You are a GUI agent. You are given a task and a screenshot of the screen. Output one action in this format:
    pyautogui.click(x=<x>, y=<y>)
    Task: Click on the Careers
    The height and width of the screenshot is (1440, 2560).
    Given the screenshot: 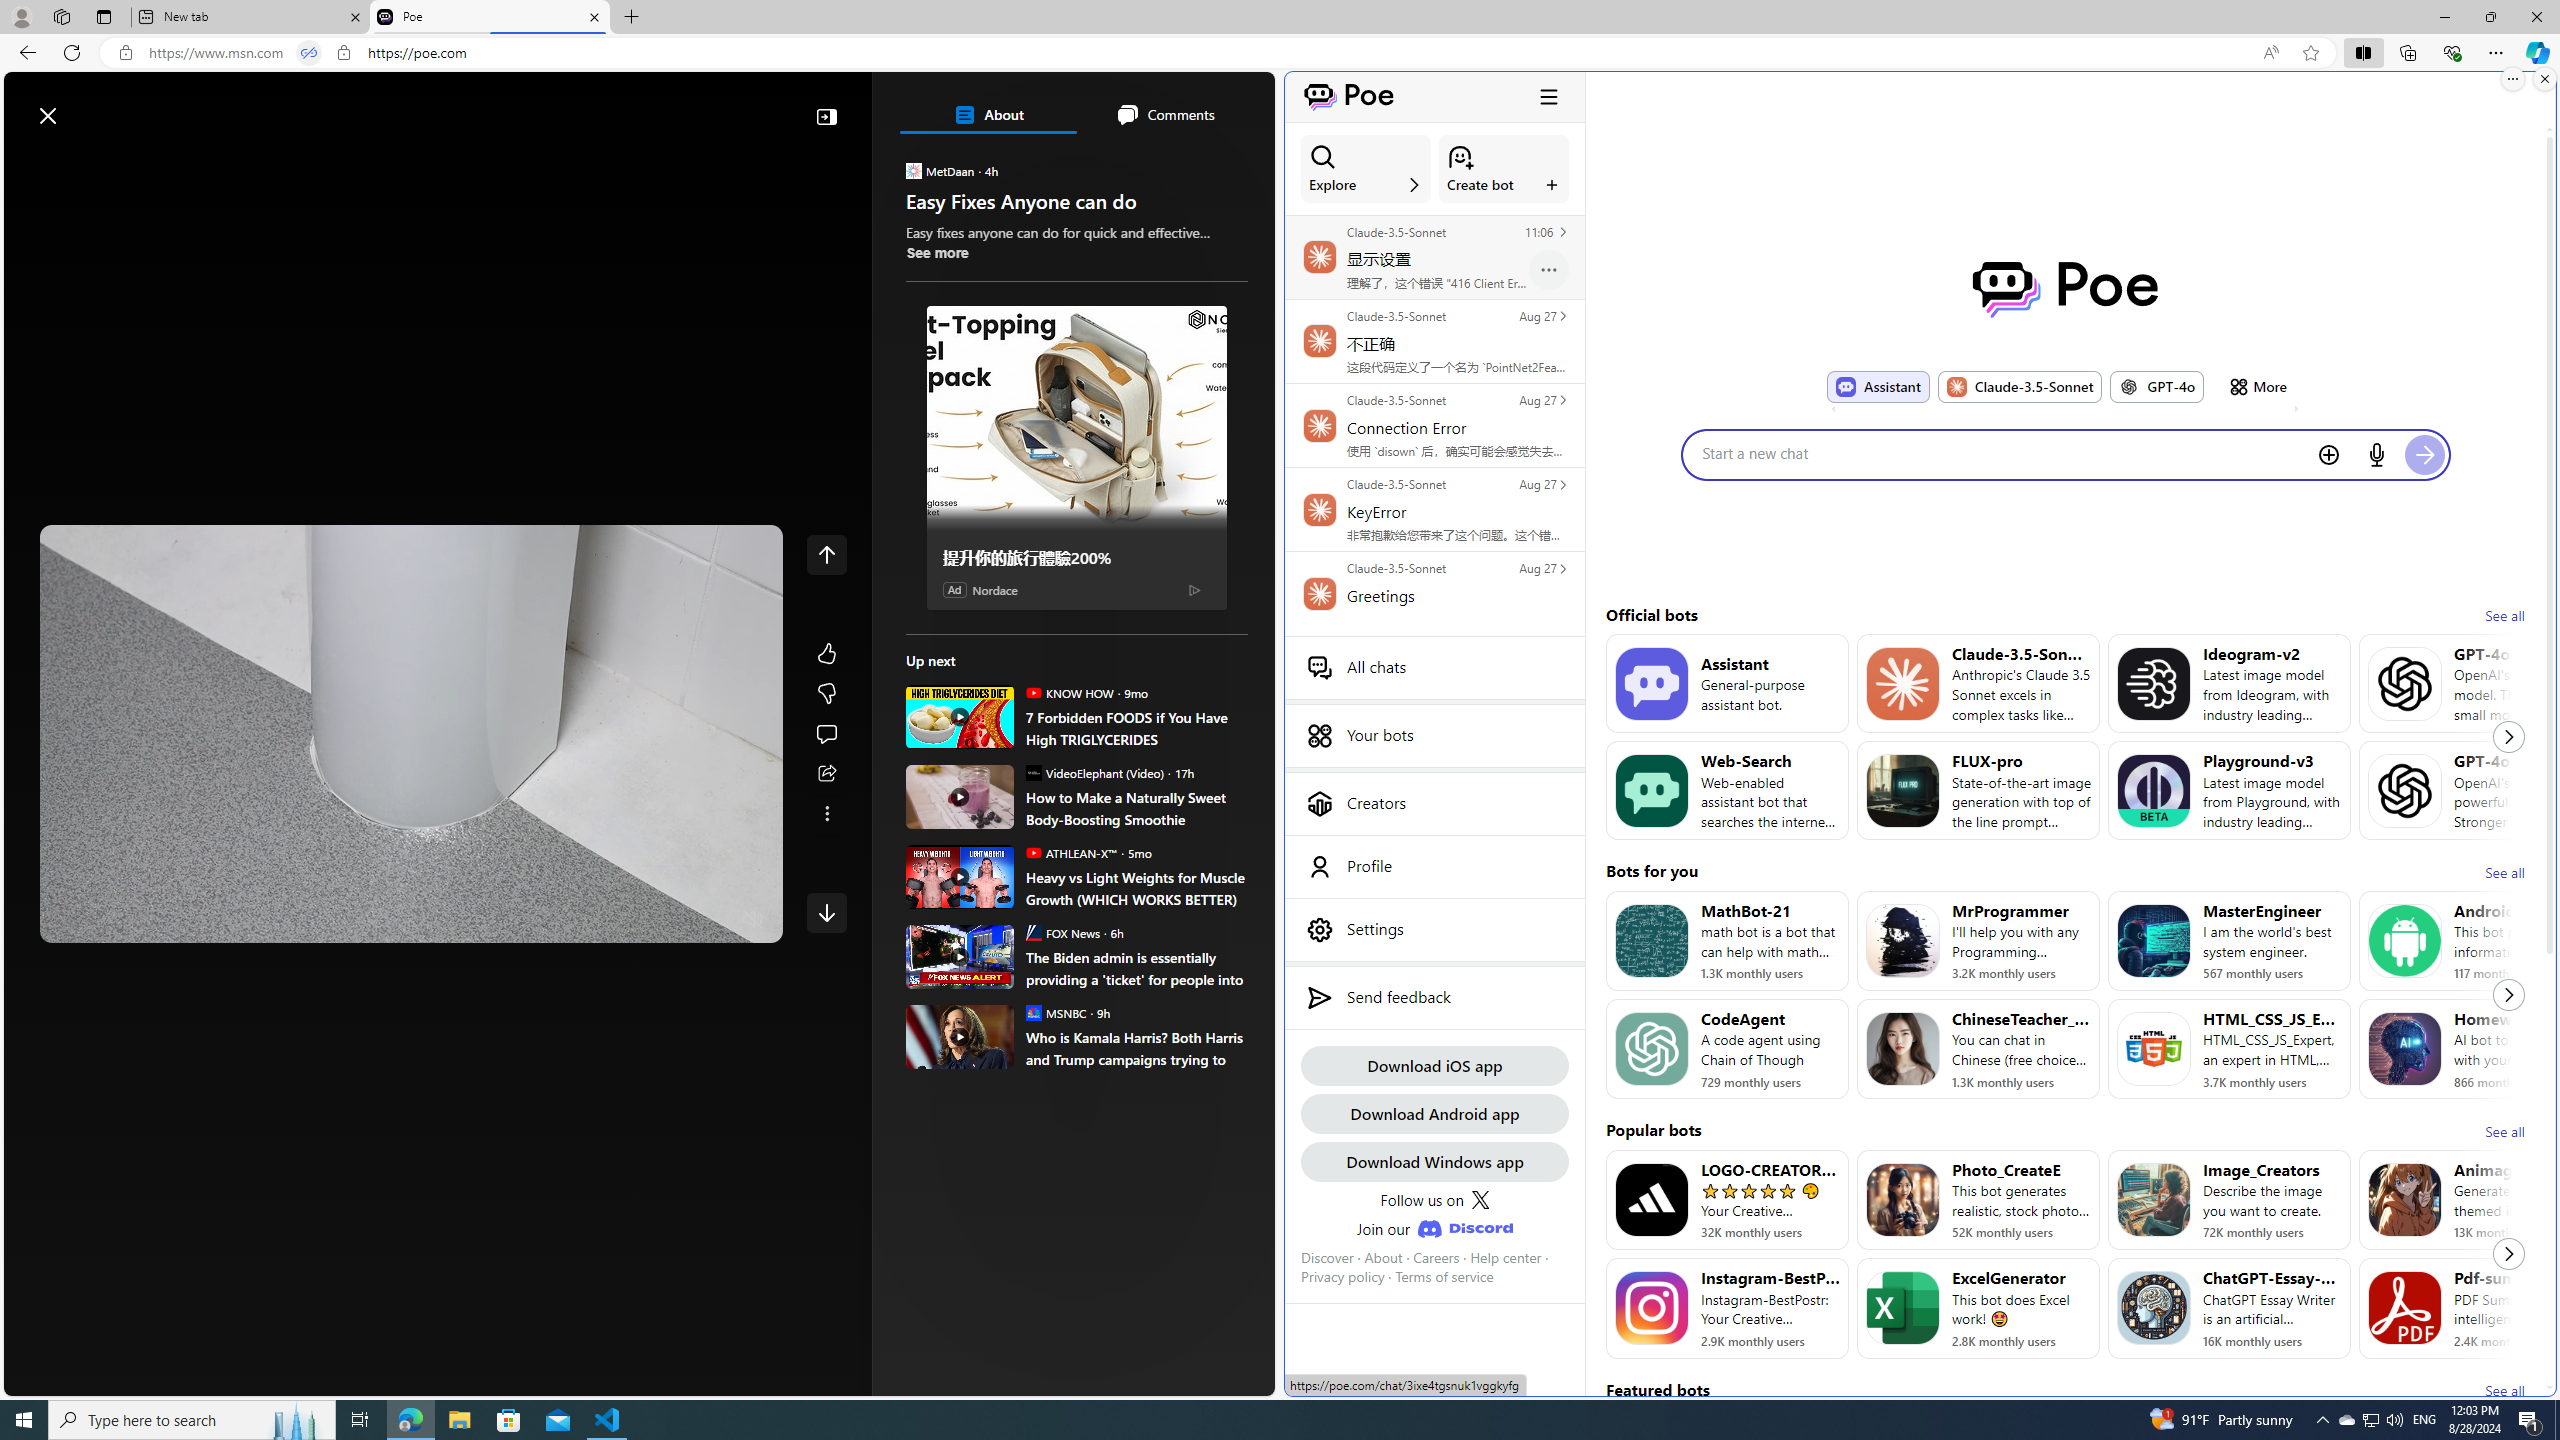 What is the action you would take?
    pyautogui.click(x=1436, y=1257)
    